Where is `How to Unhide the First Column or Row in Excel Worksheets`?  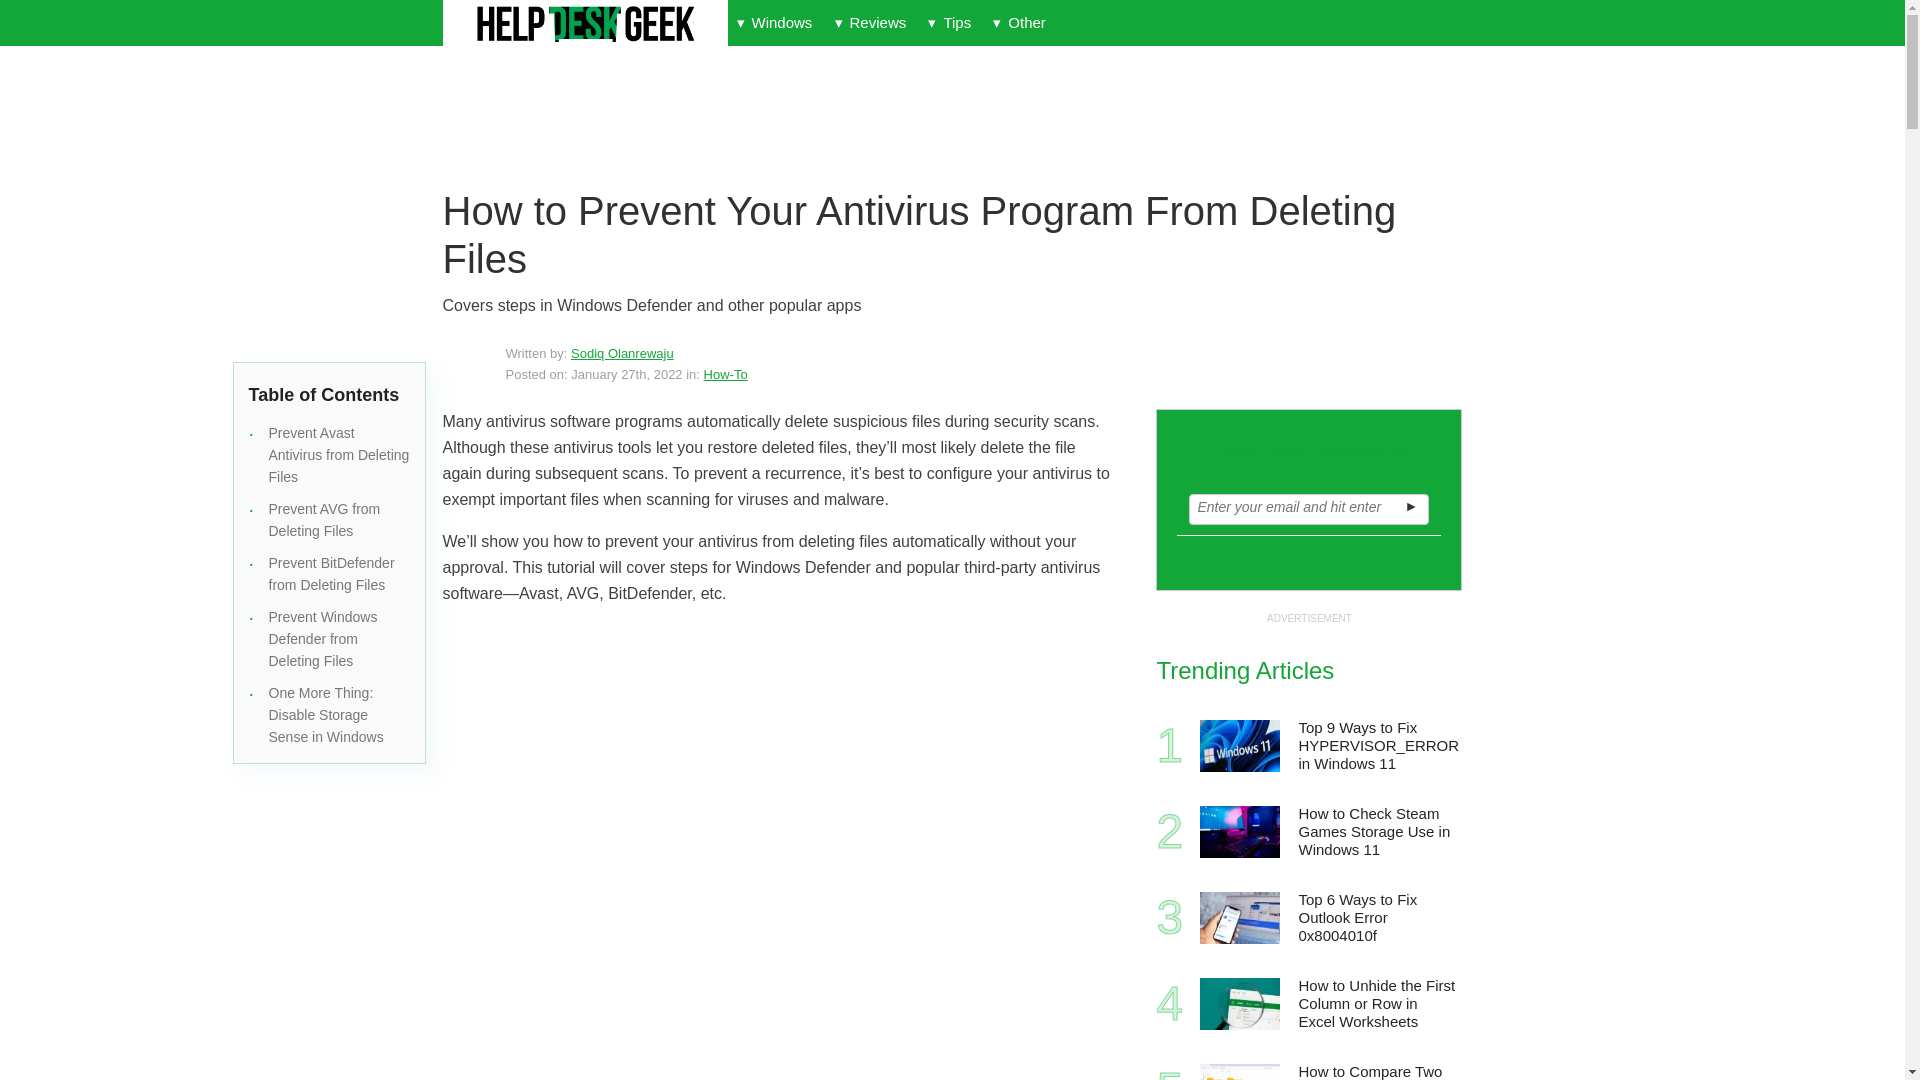 How to Unhide the First Column or Row in Excel Worksheets is located at coordinates (1378, 1004).